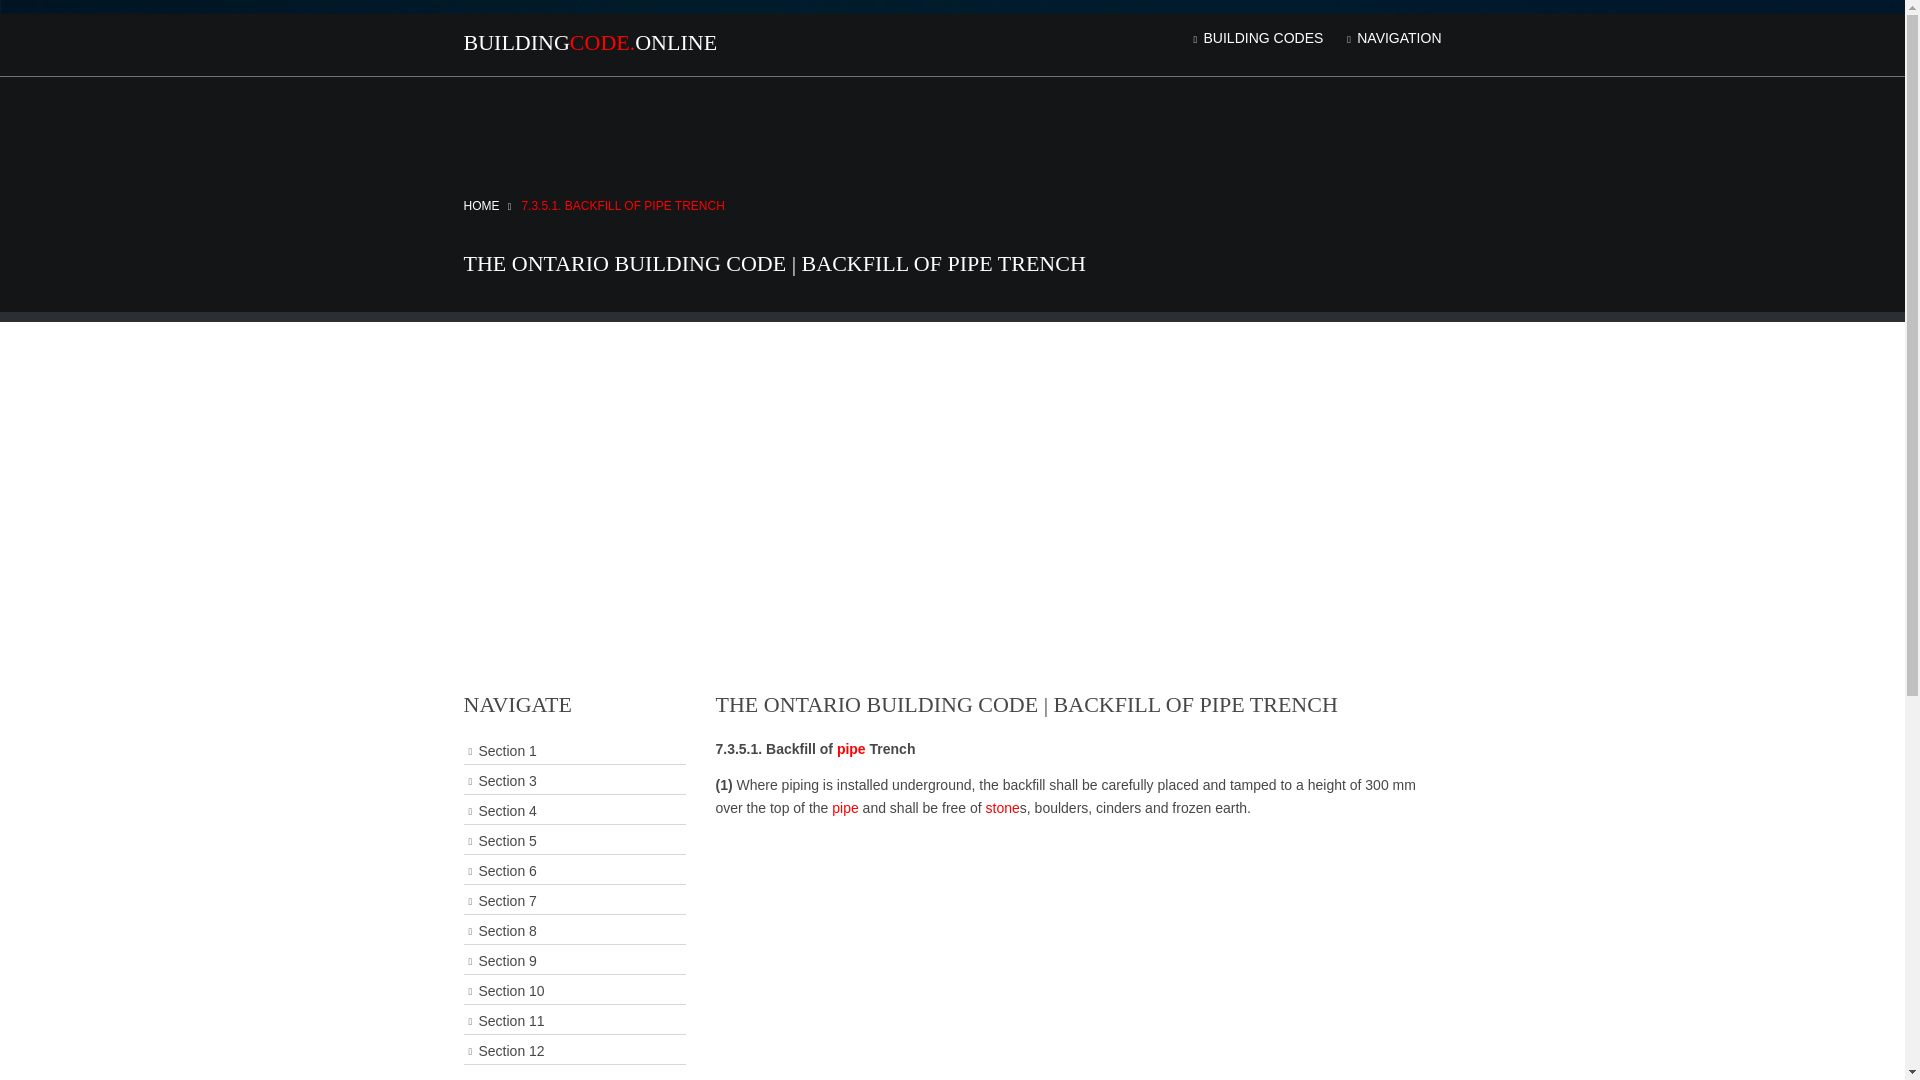 The height and width of the screenshot is (1080, 1920). Describe the element at coordinates (574, 780) in the screenshot. I see `Section 3` at that location.